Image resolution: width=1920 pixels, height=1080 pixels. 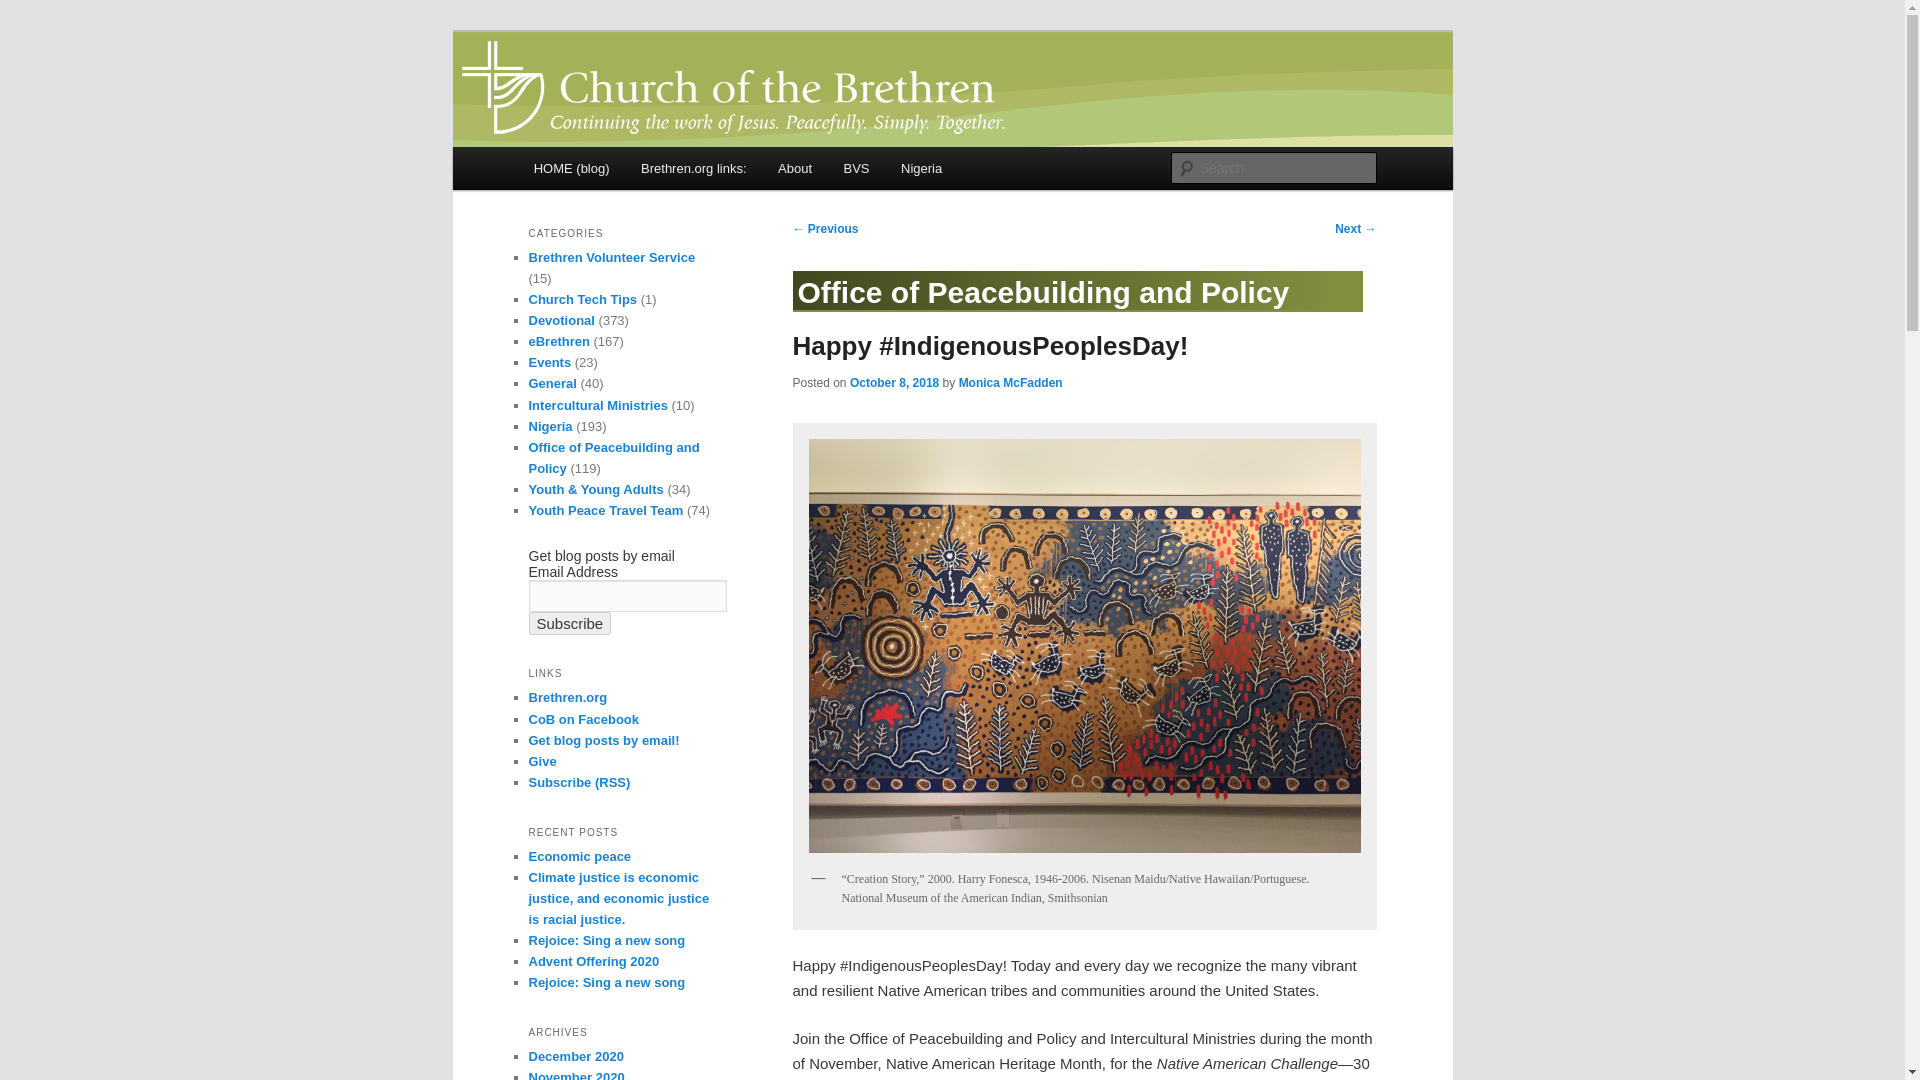 What do you see at coordinates (567, 698) in the screenshot?
I see `The Official Website of the Church of the Brethren` at bounding box center [567, 698].